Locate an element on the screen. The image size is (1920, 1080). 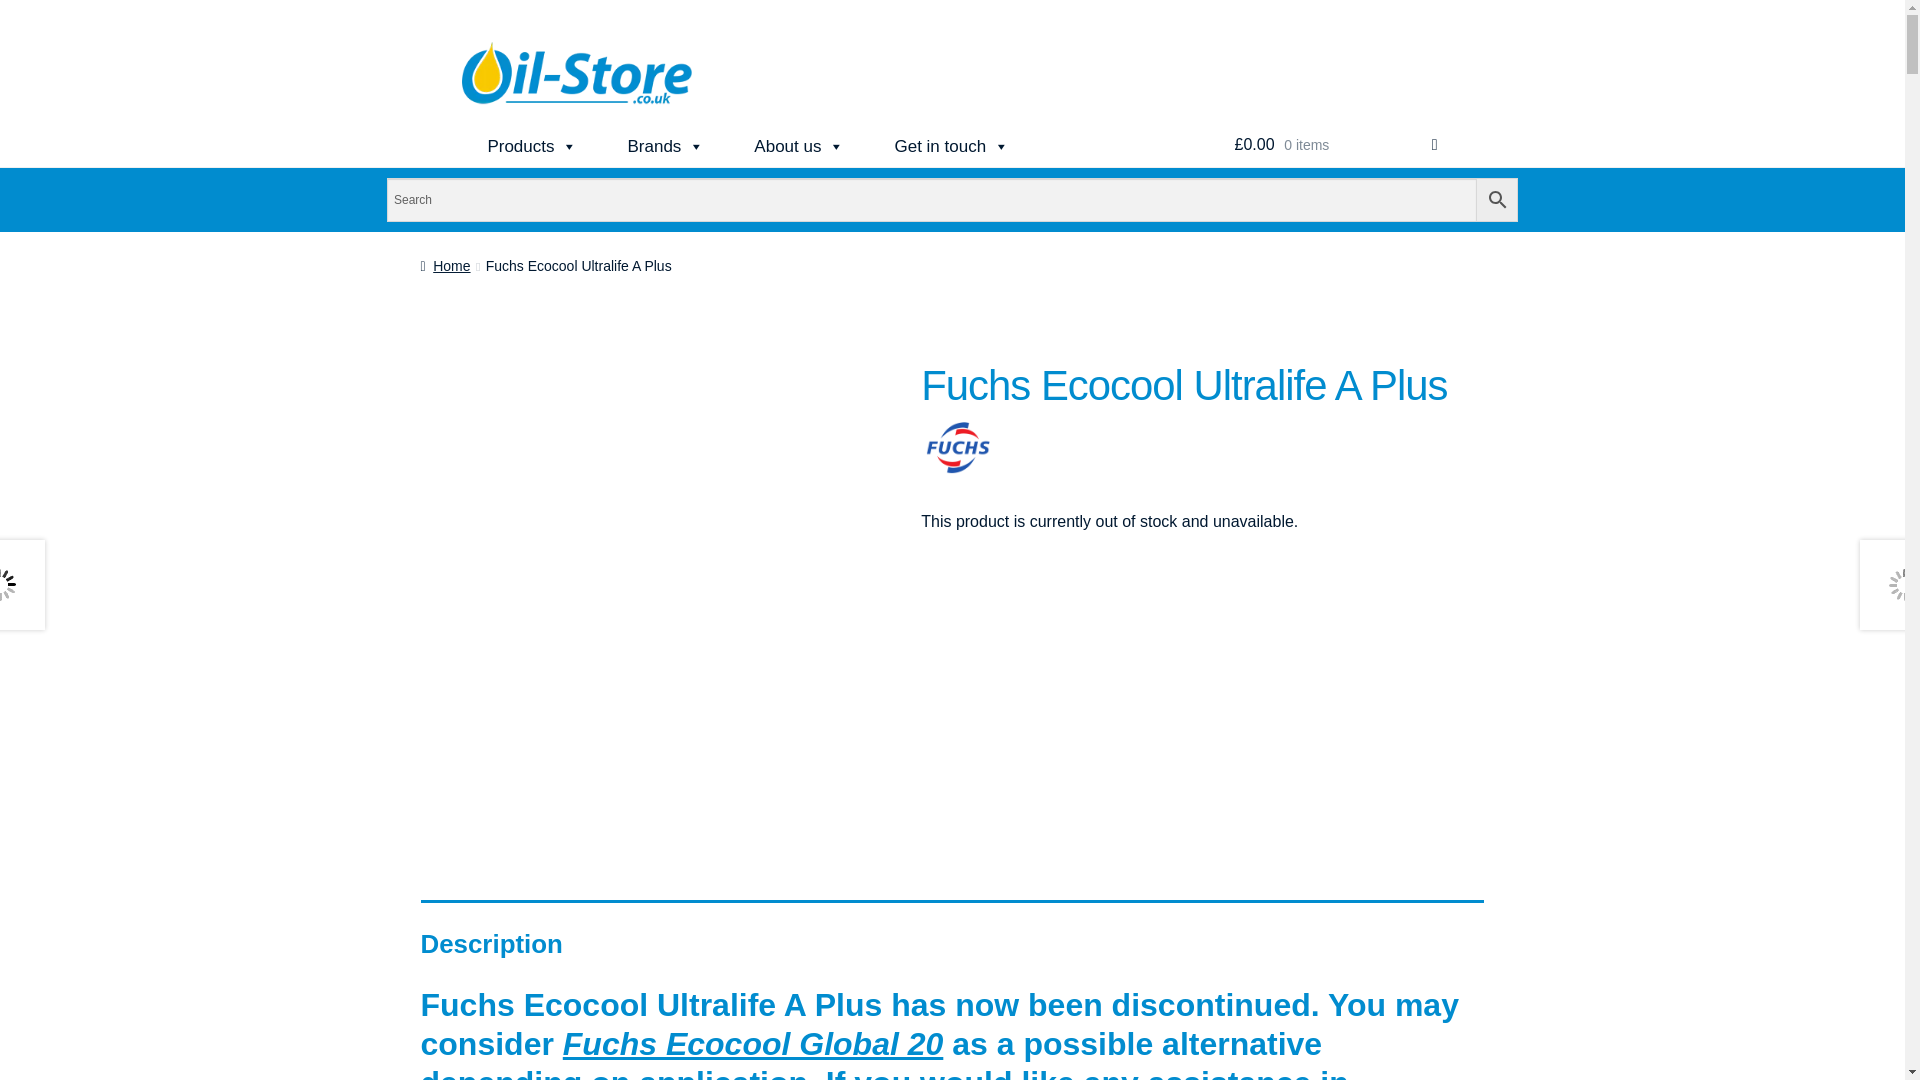
Products is located at coordinates (532, 147).